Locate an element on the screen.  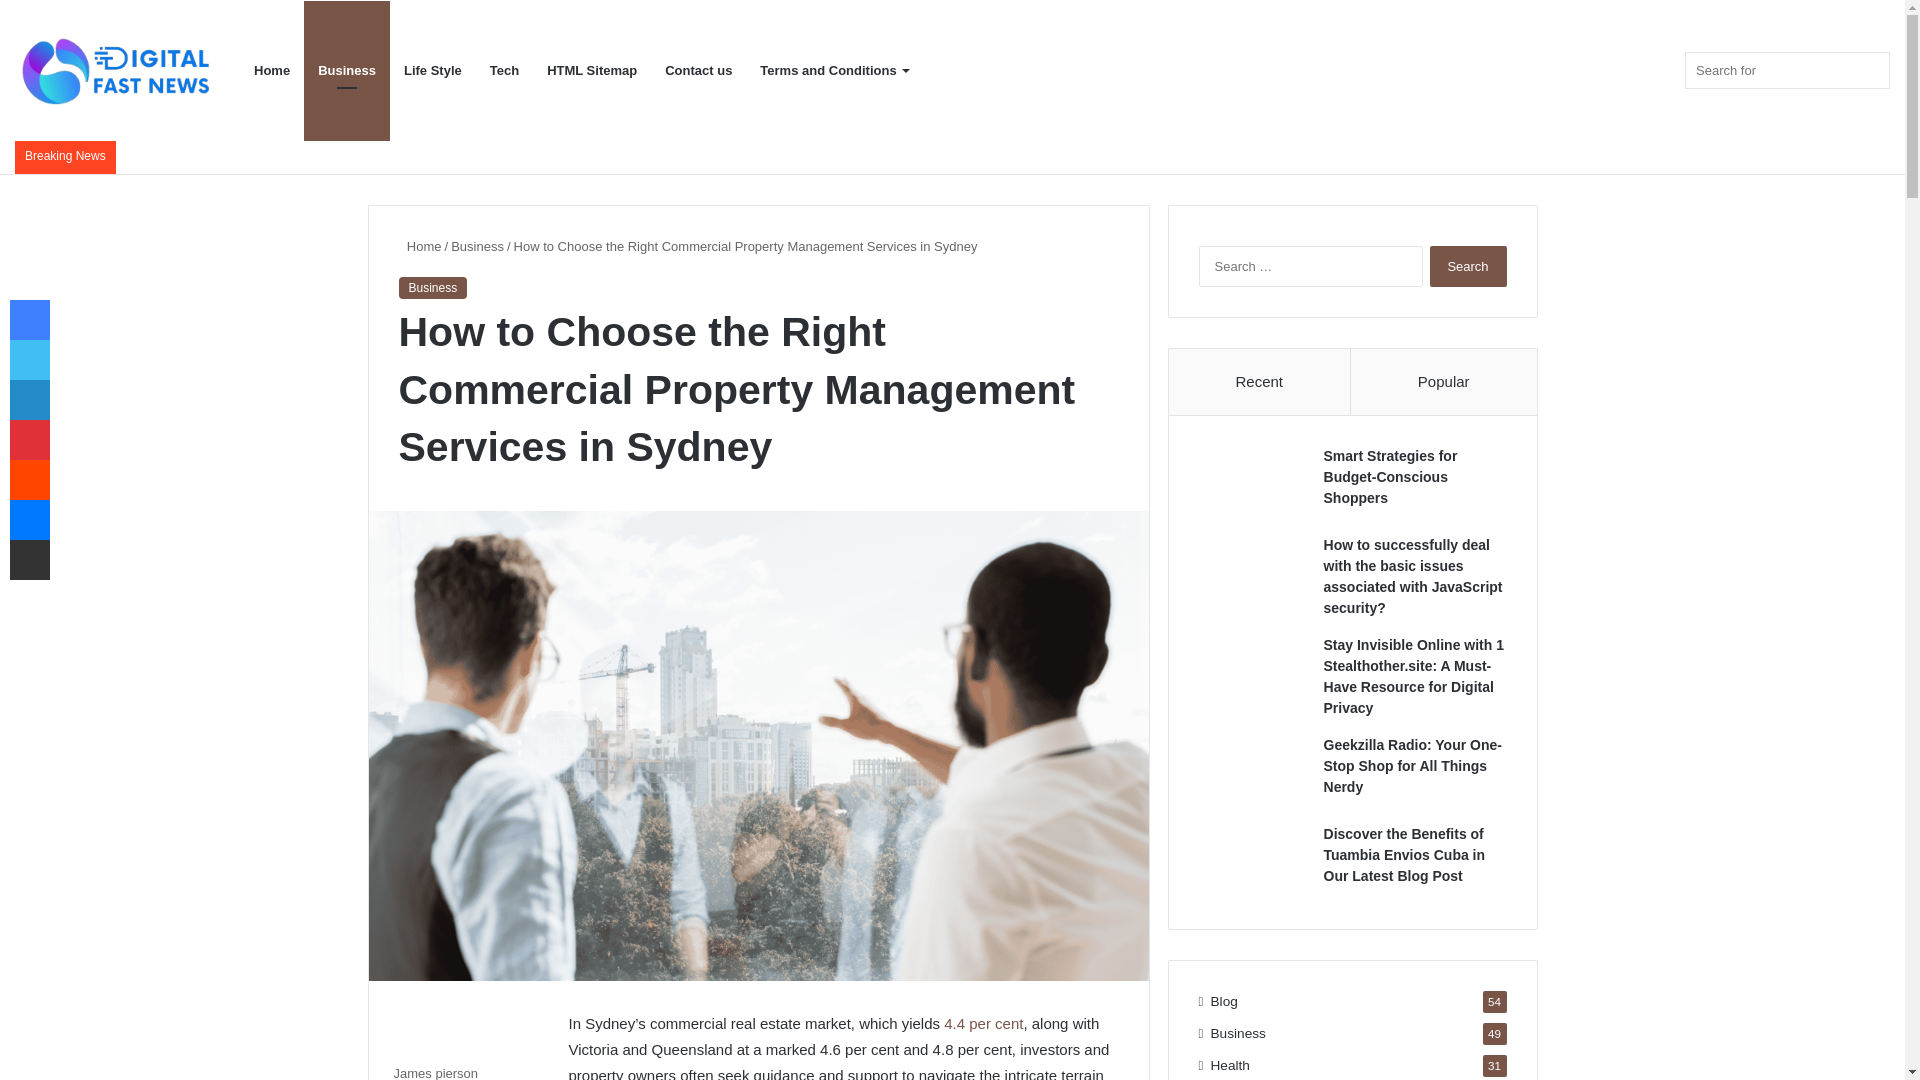
Contact us is located at coordinates (698, 71).